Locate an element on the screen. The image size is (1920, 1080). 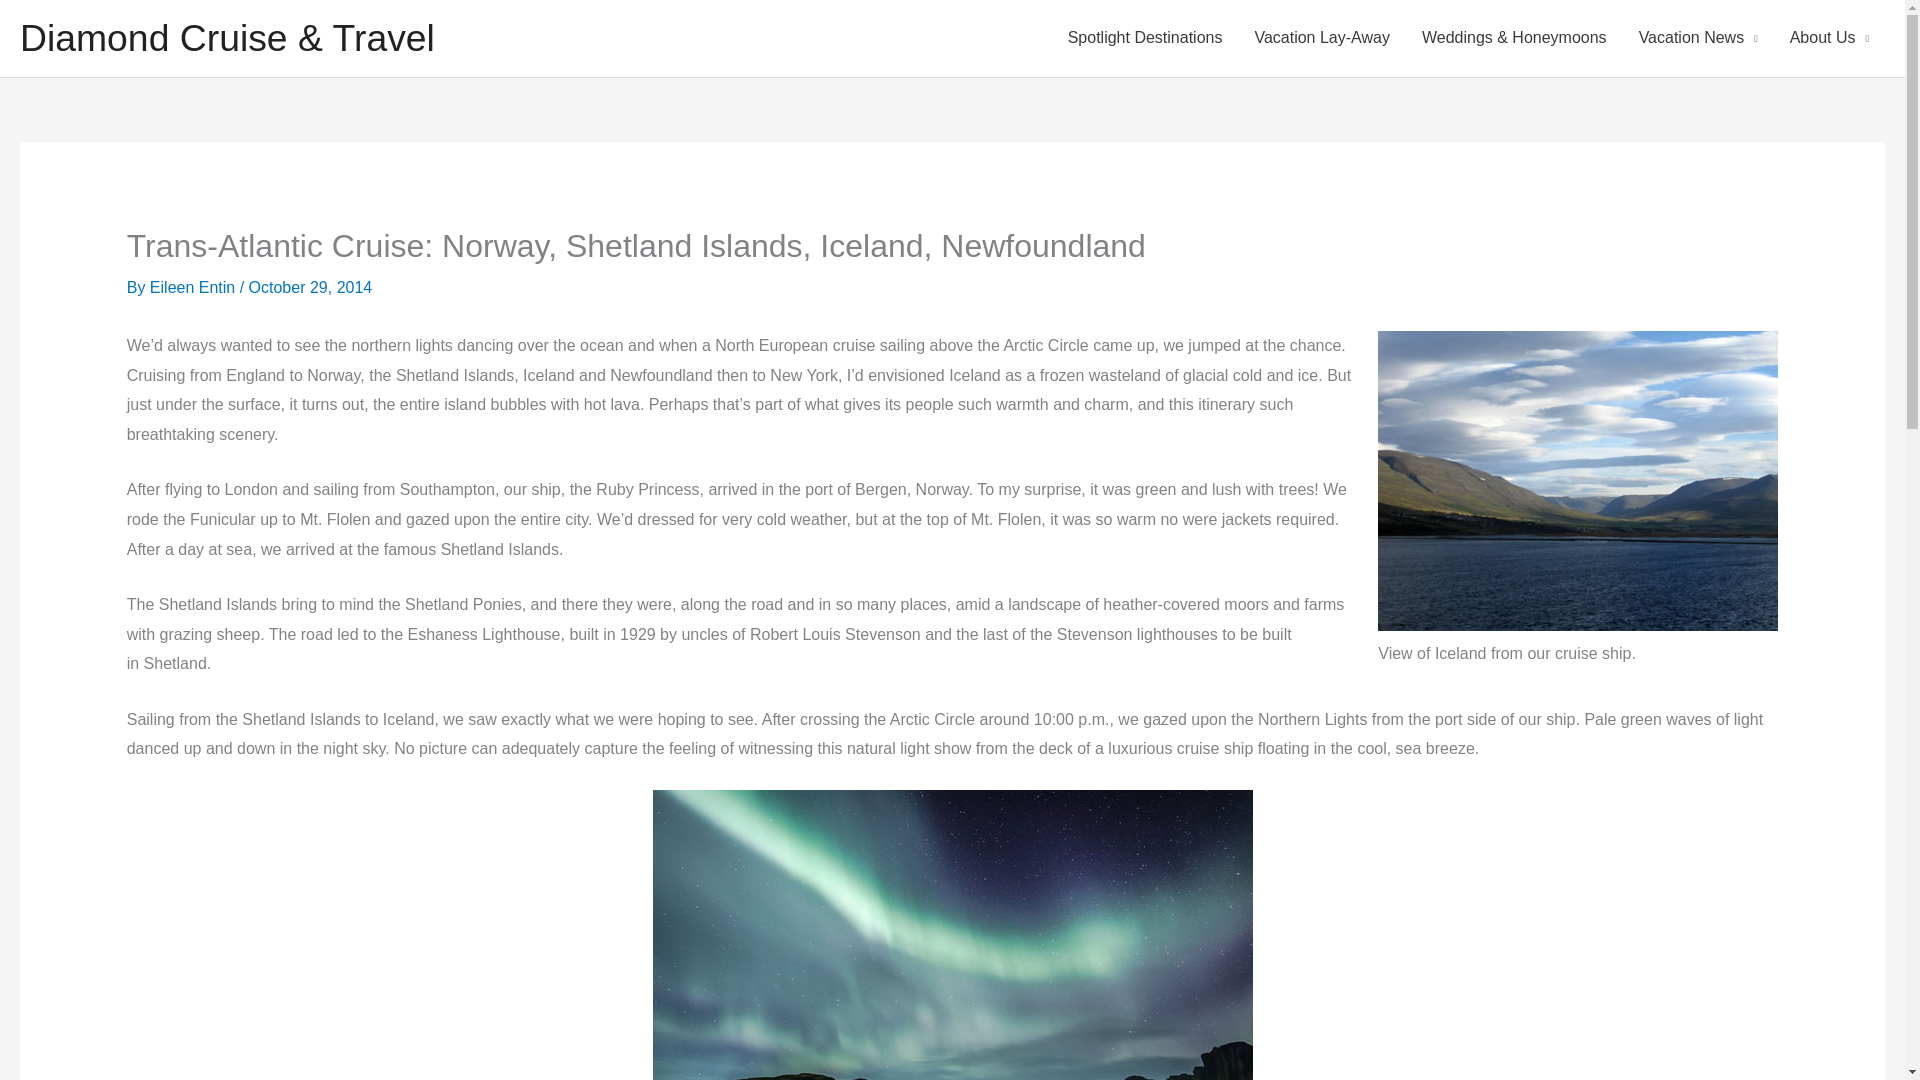
View all posts by Eileen Entin is located at coordinates (194, 286).